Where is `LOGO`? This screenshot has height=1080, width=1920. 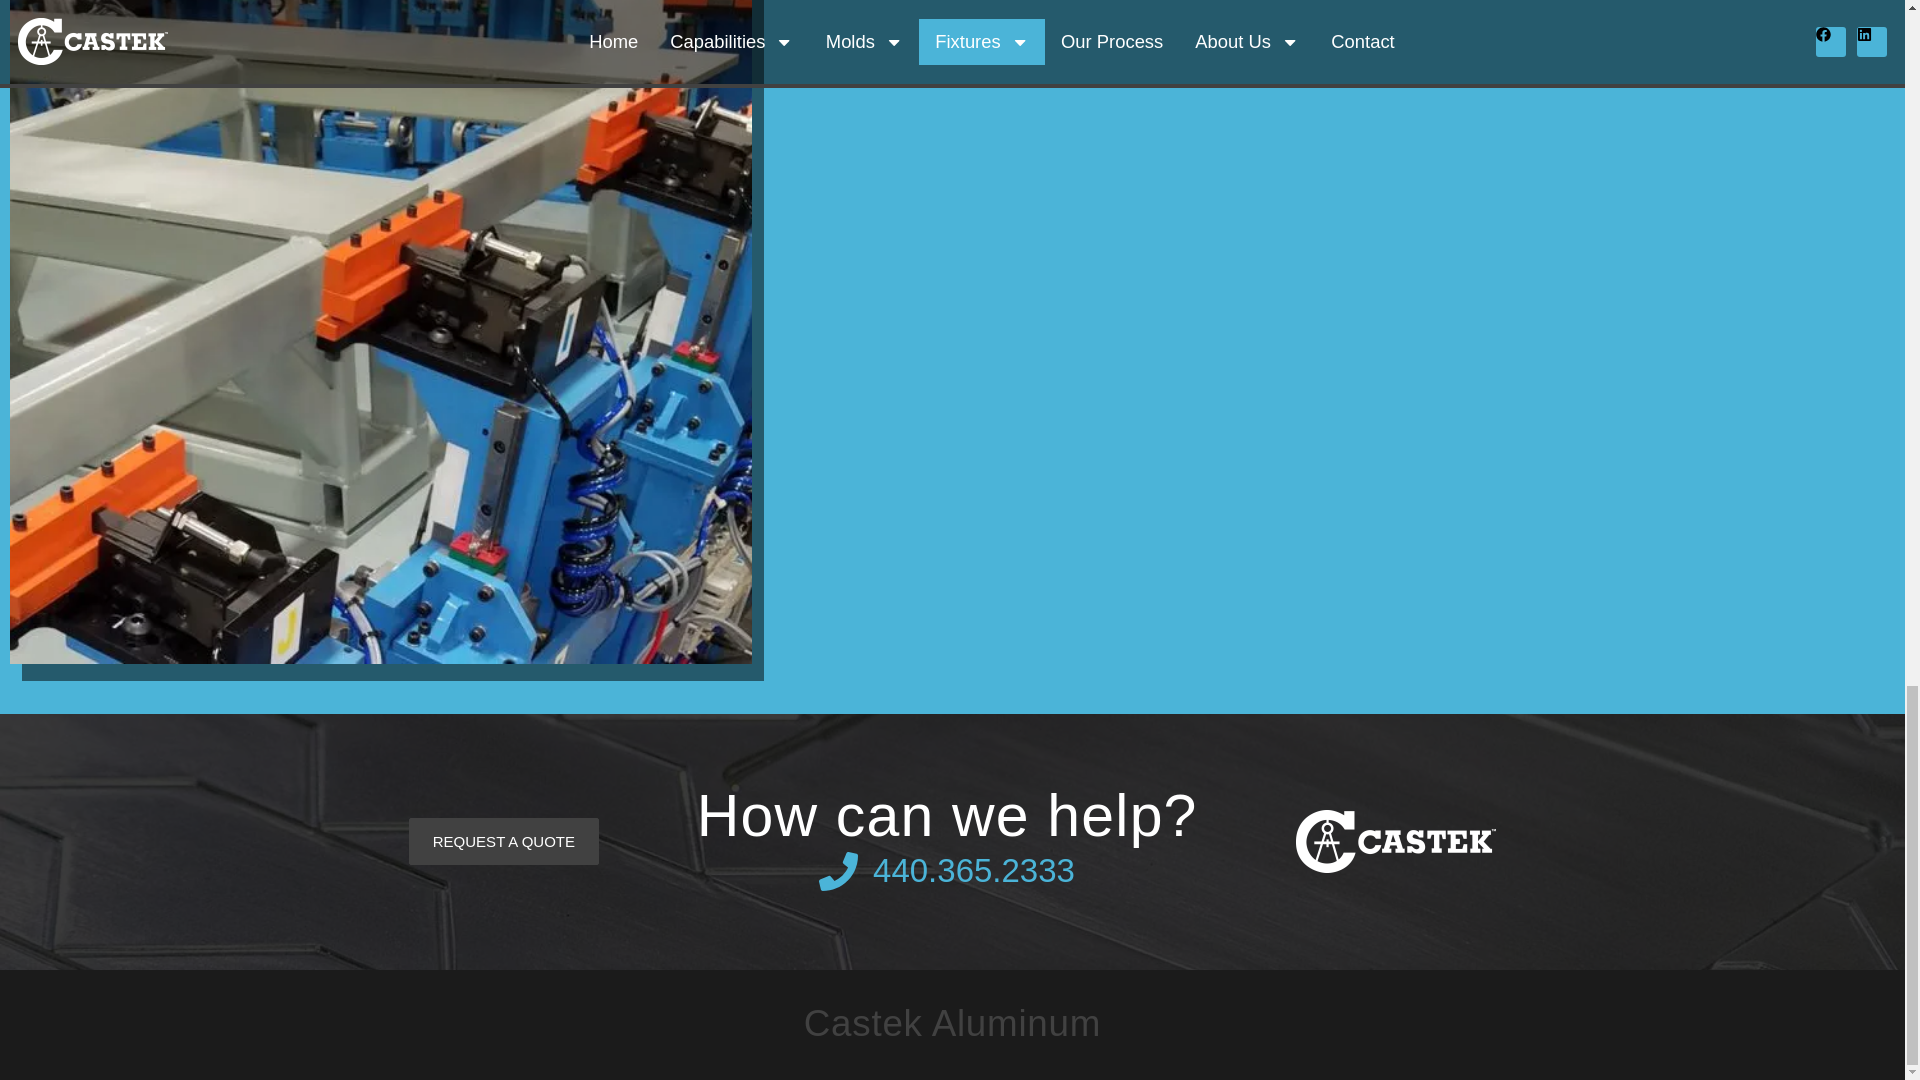
LOGO is located at coordinates (1396, 841).